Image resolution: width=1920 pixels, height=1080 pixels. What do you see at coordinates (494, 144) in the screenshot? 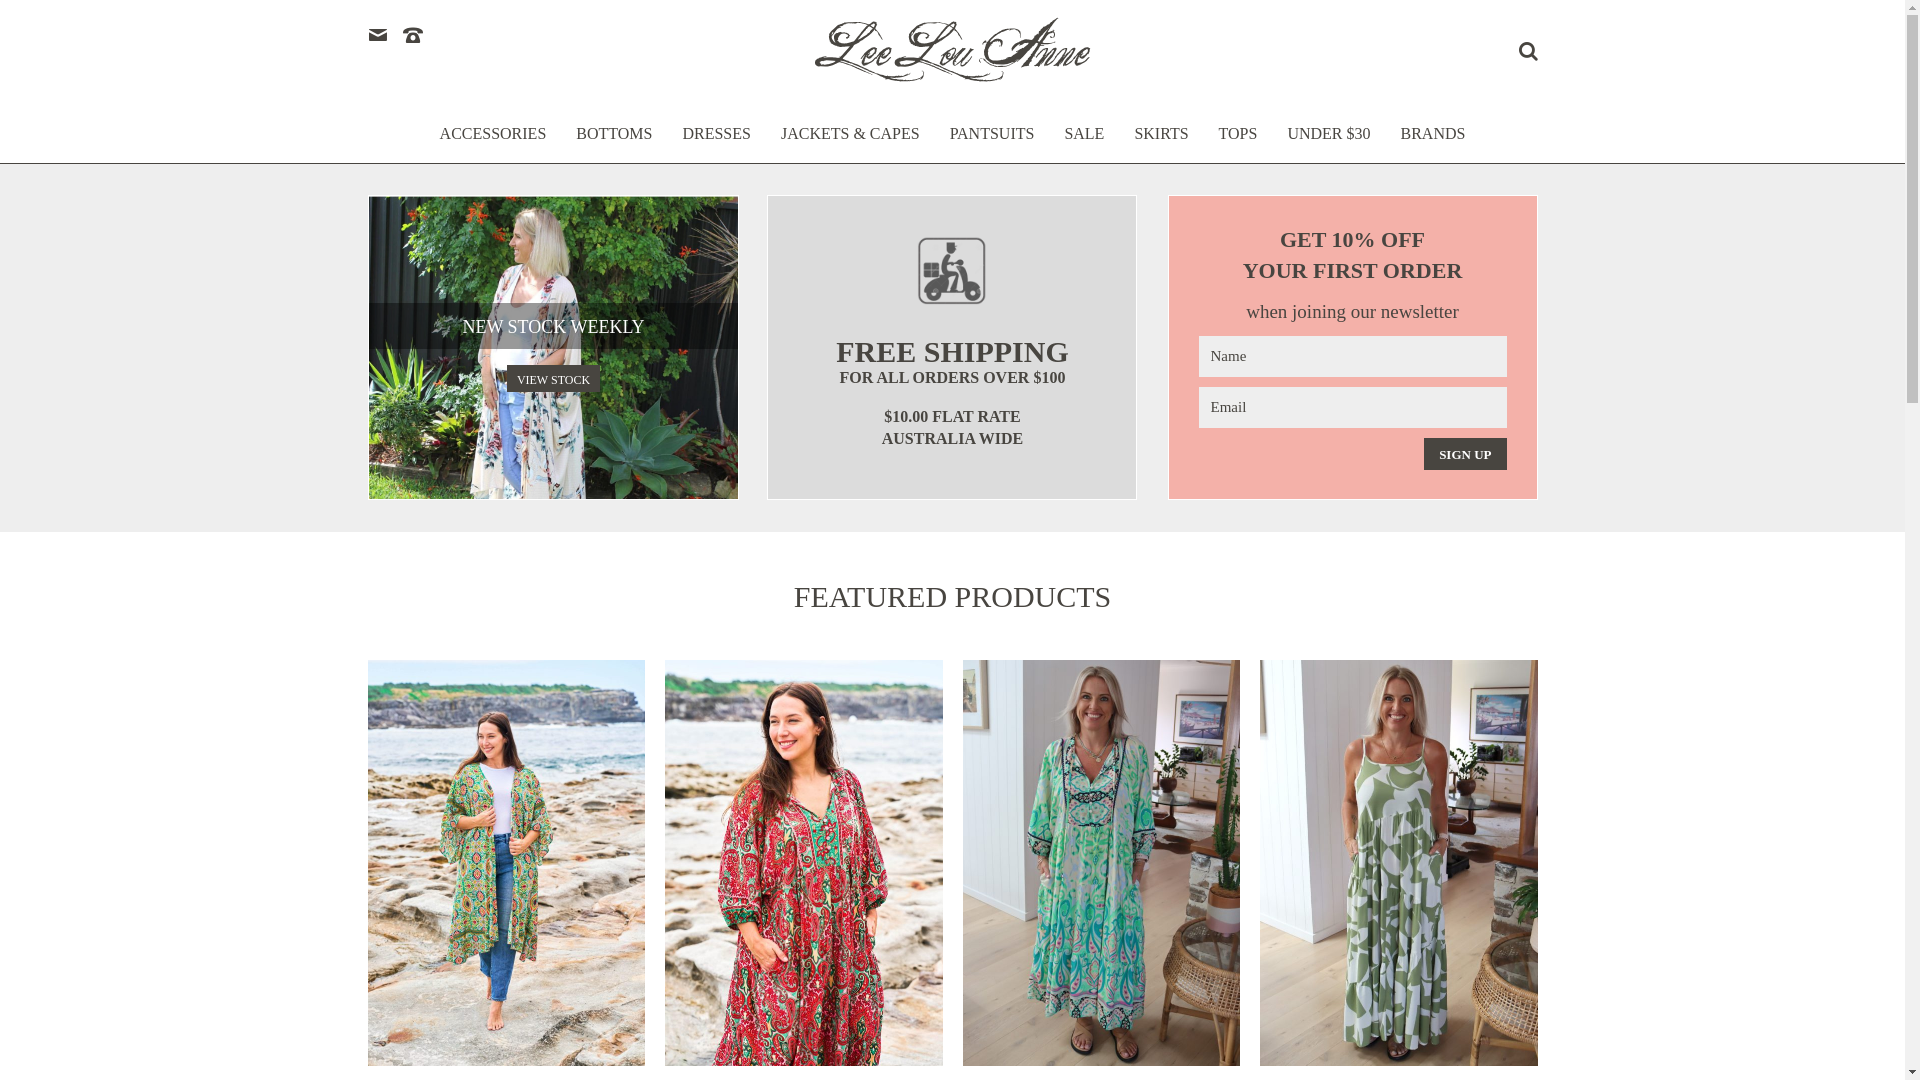
I see `ACCESSORIES` at bounding box center [494, 144].